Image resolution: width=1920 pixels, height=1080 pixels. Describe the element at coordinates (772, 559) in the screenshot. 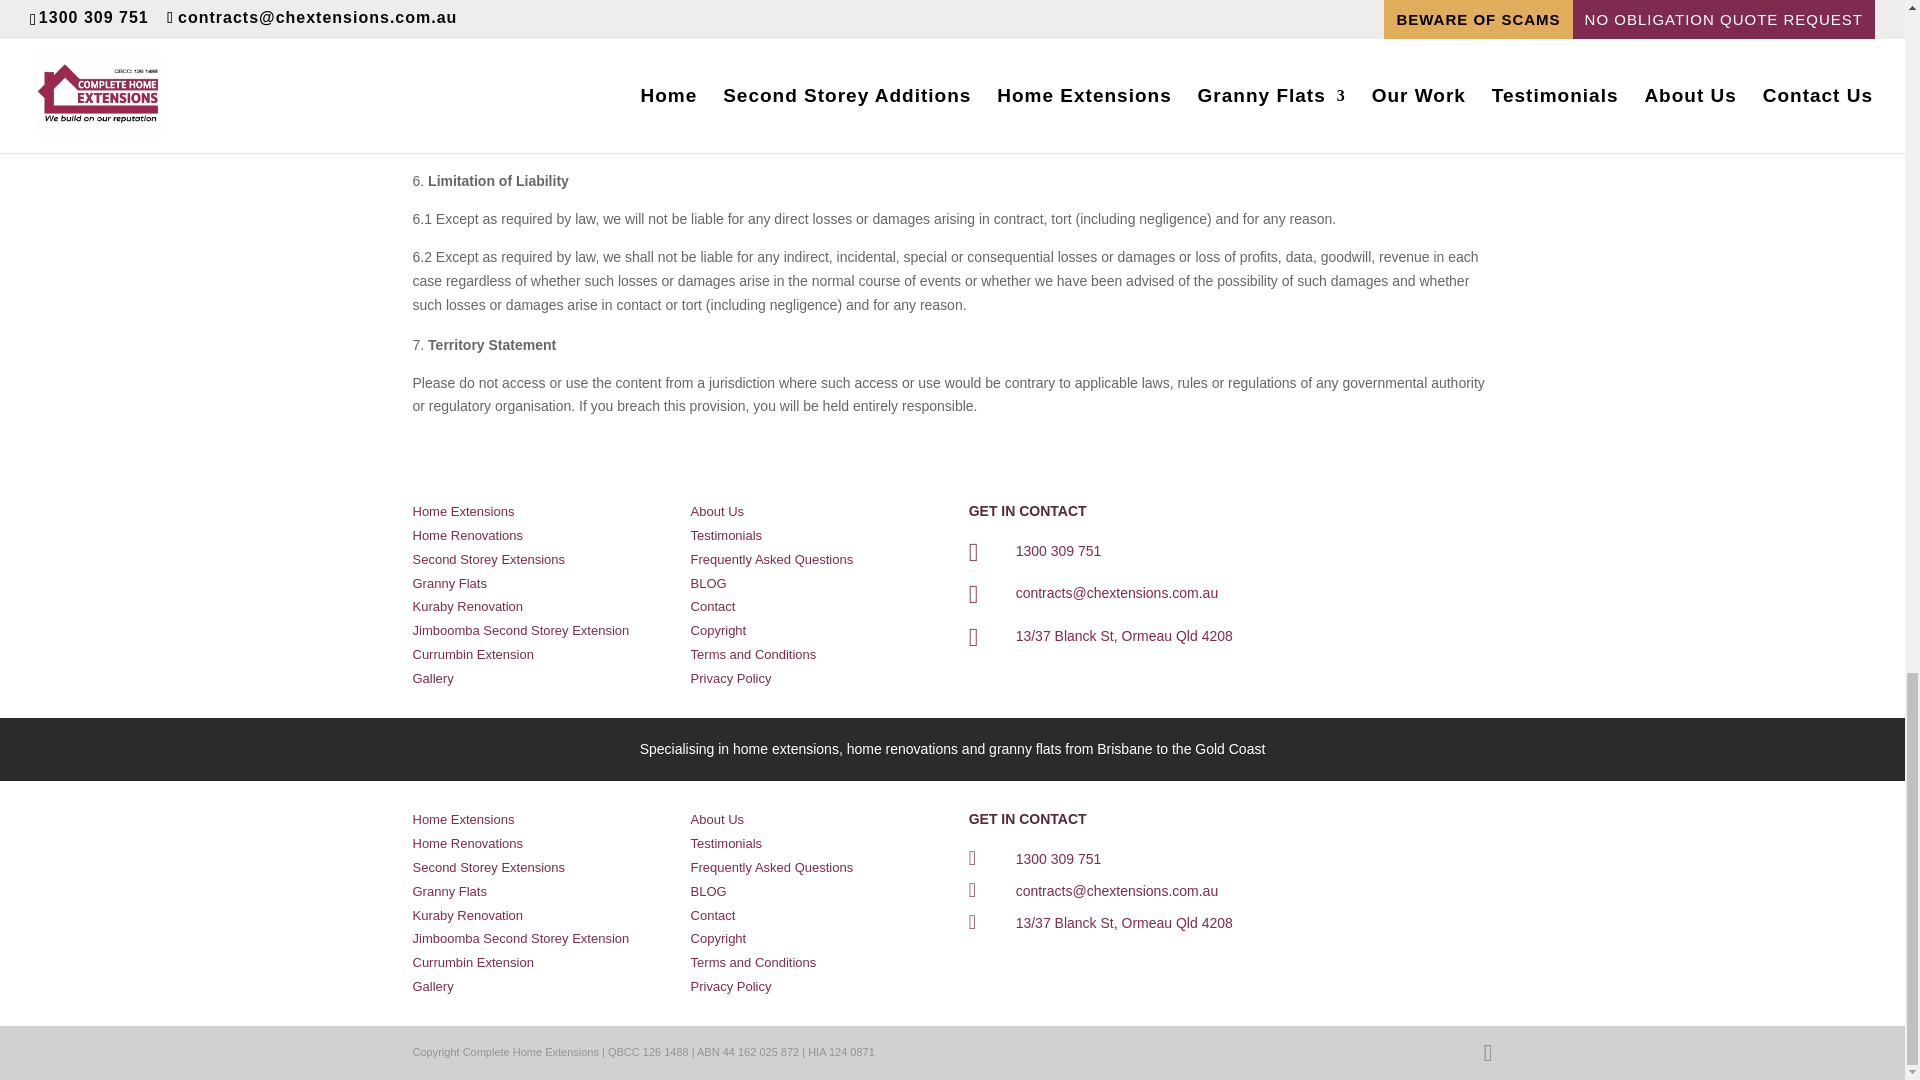

I see `Frequently Asked Questions` at that location.